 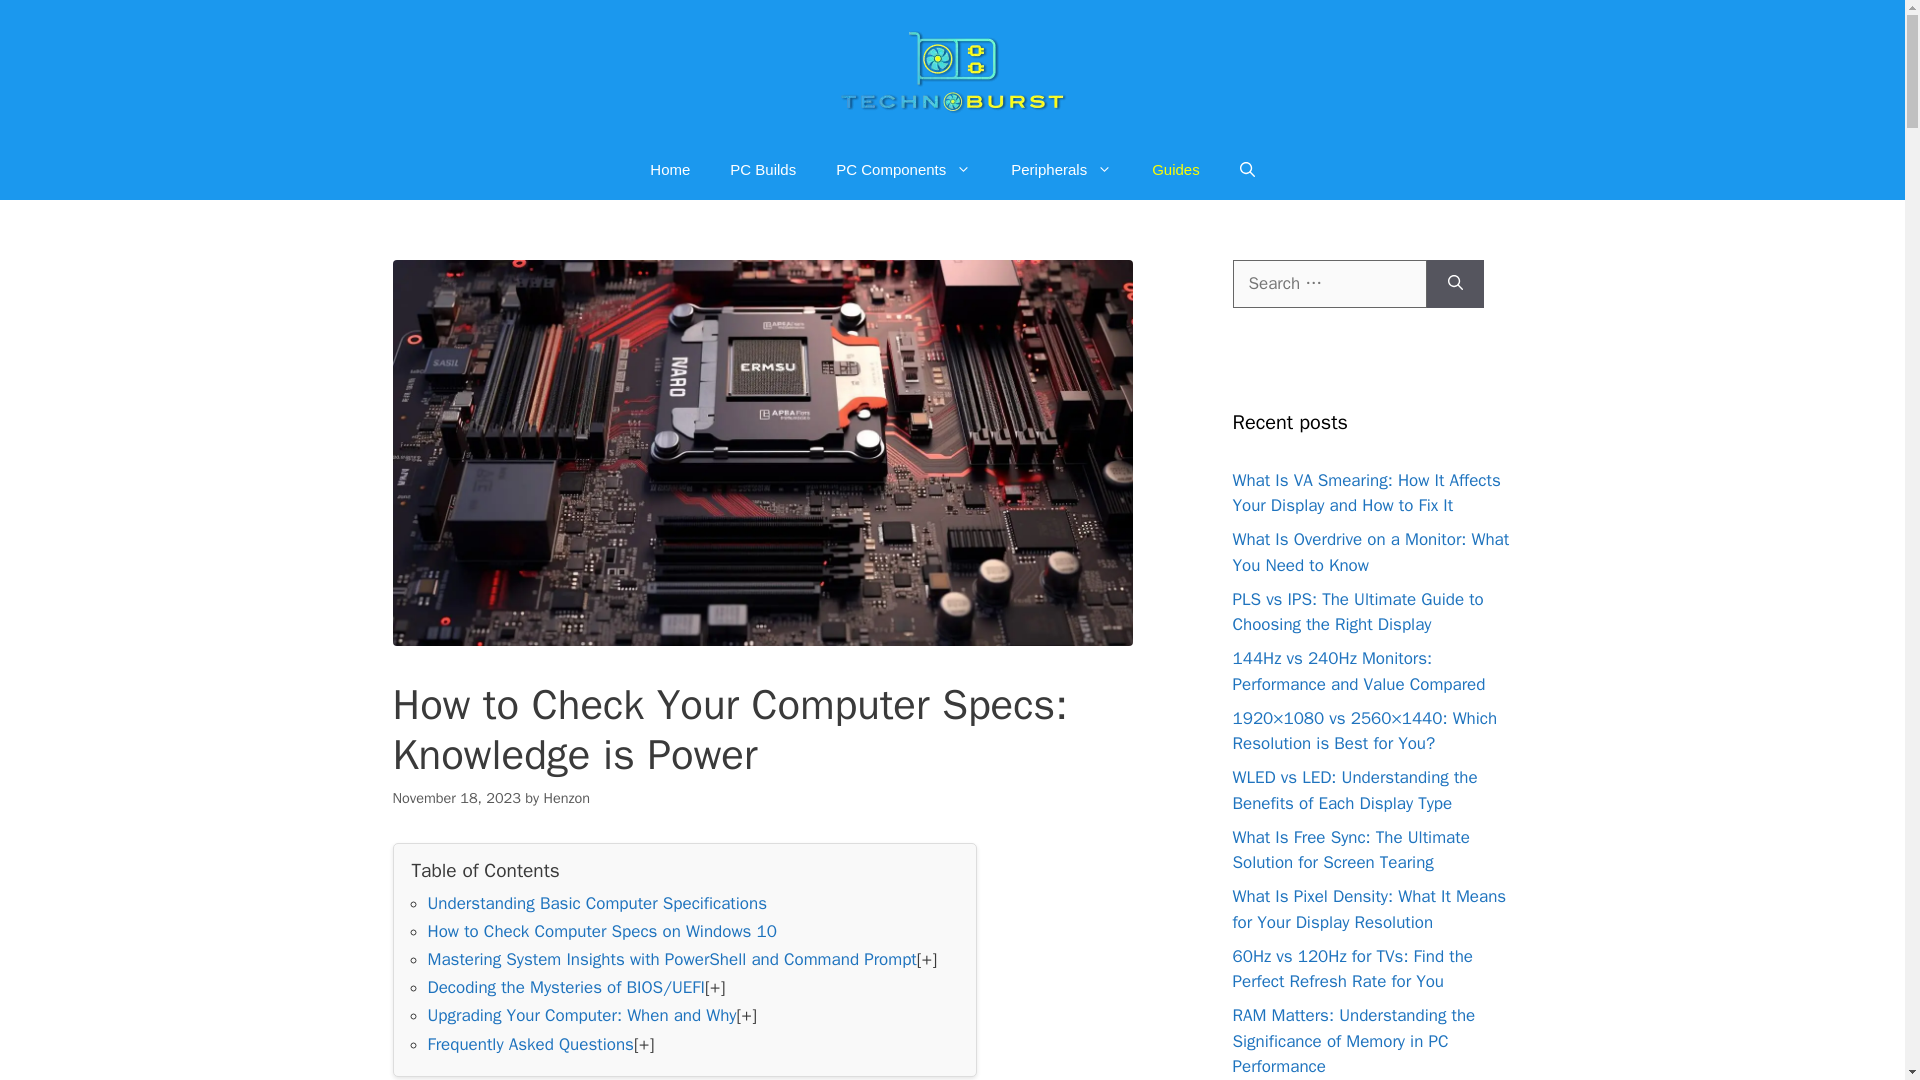 What do you see at coordinates (598, 903) in the screenshot?
I see `Understanding Basic Computer Specifications` at bounding box center [598, 903].